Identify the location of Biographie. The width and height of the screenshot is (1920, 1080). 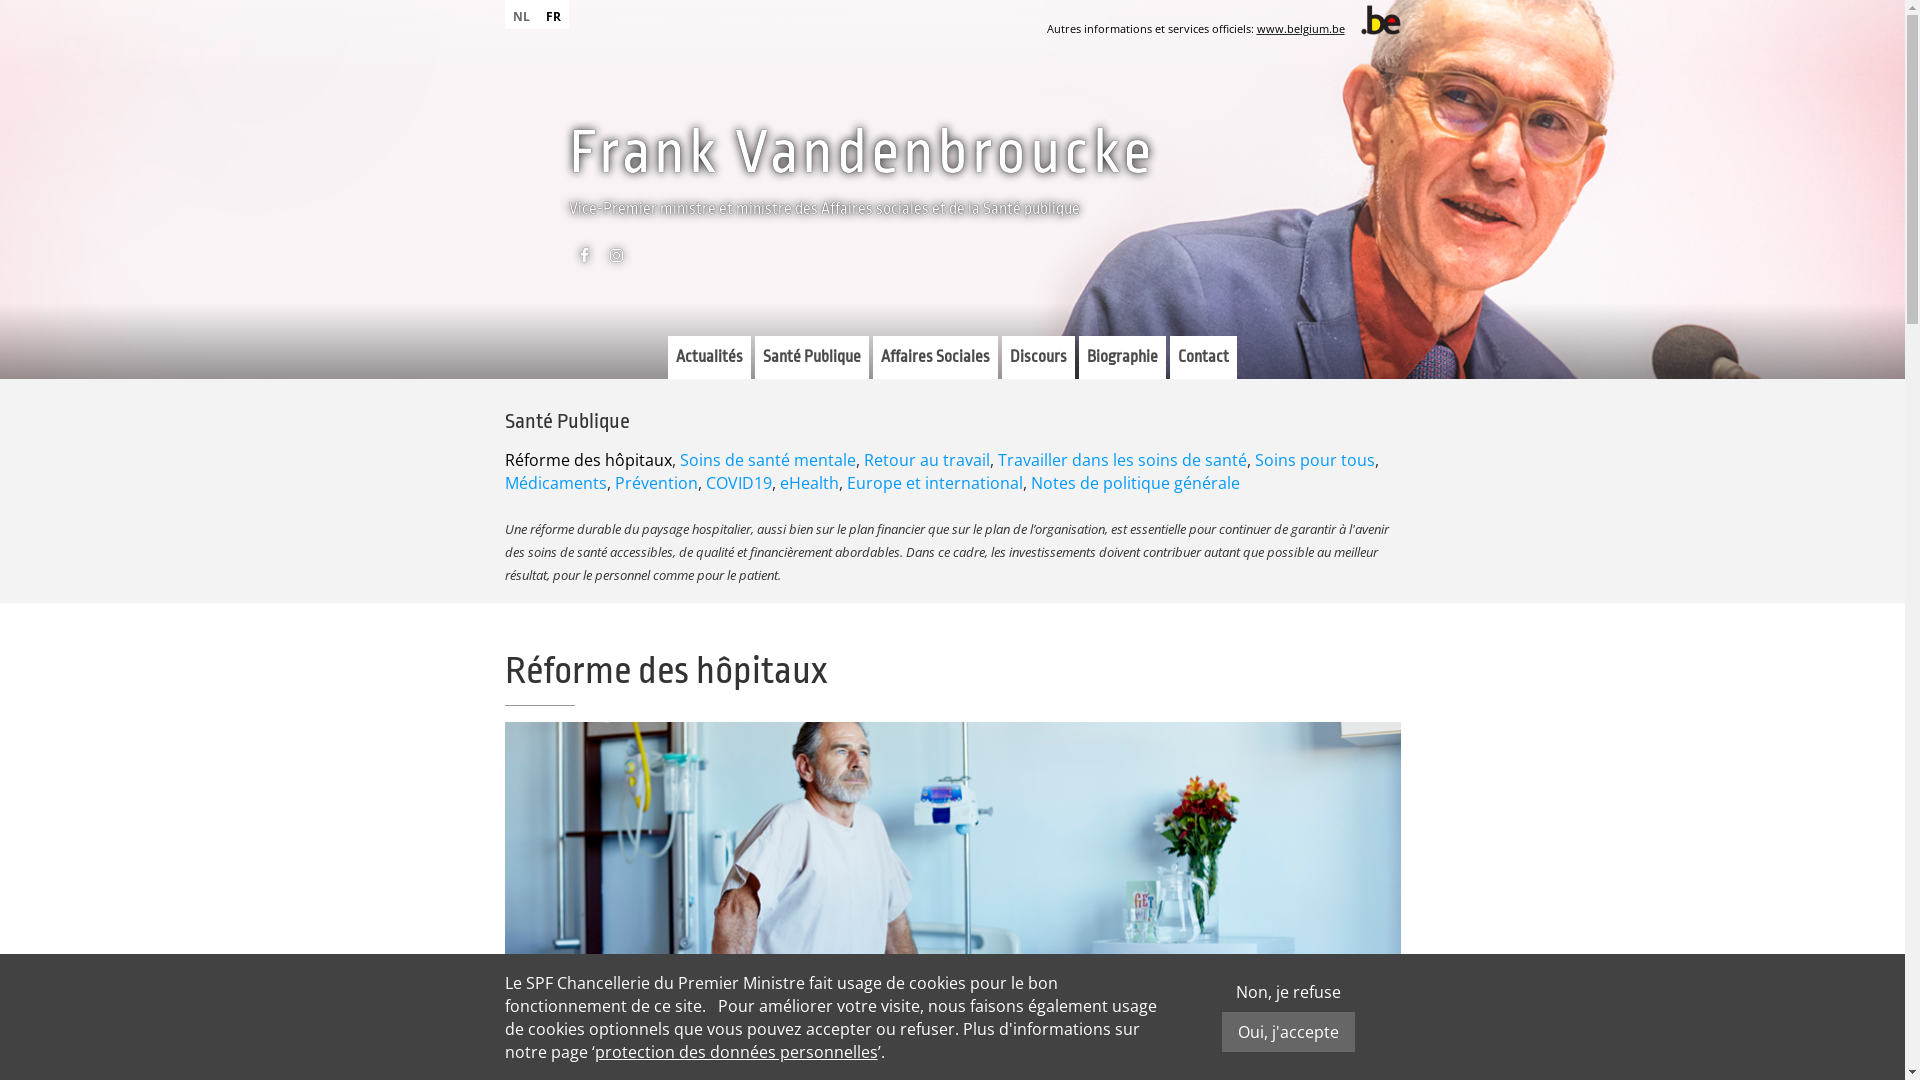
(1122, 358).